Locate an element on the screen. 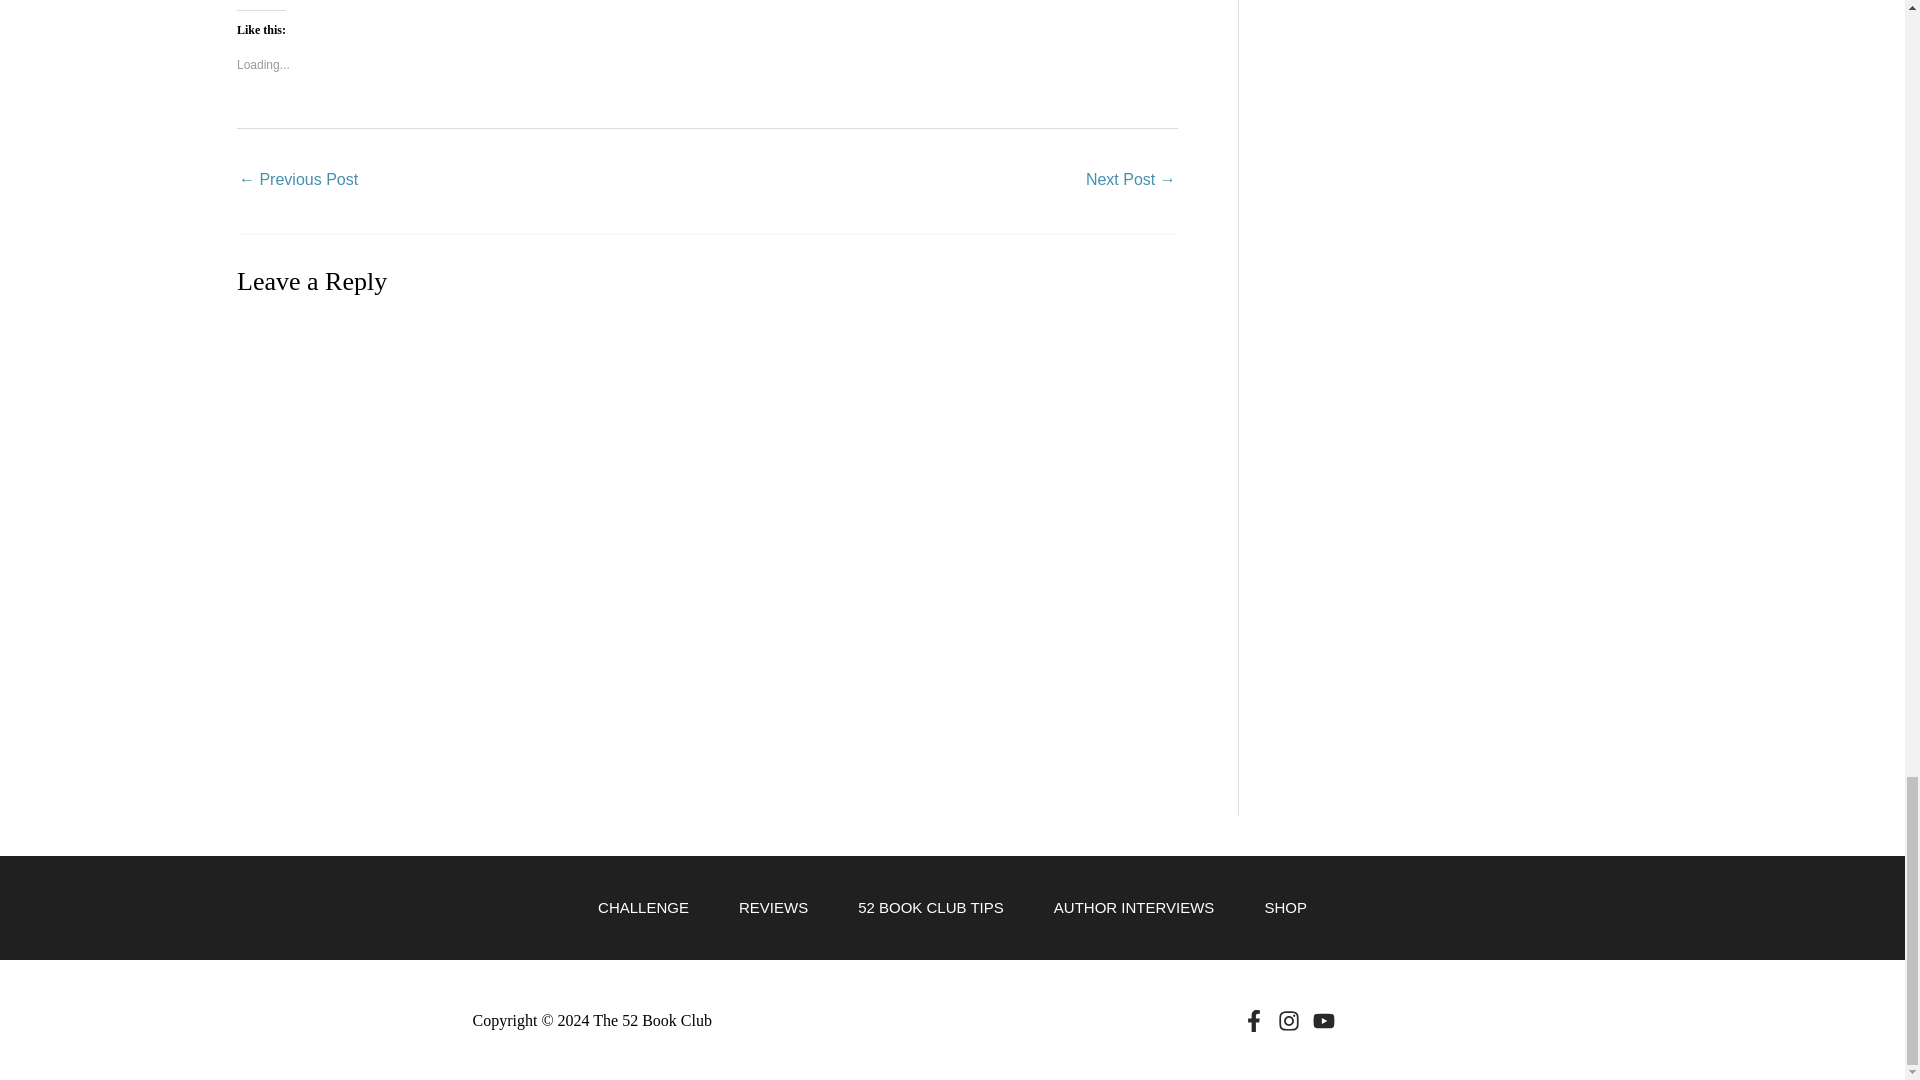 This screenshot has width=1920, height=1080. April 2024 Mini-Challenge is located at coordinates (1130, 181).